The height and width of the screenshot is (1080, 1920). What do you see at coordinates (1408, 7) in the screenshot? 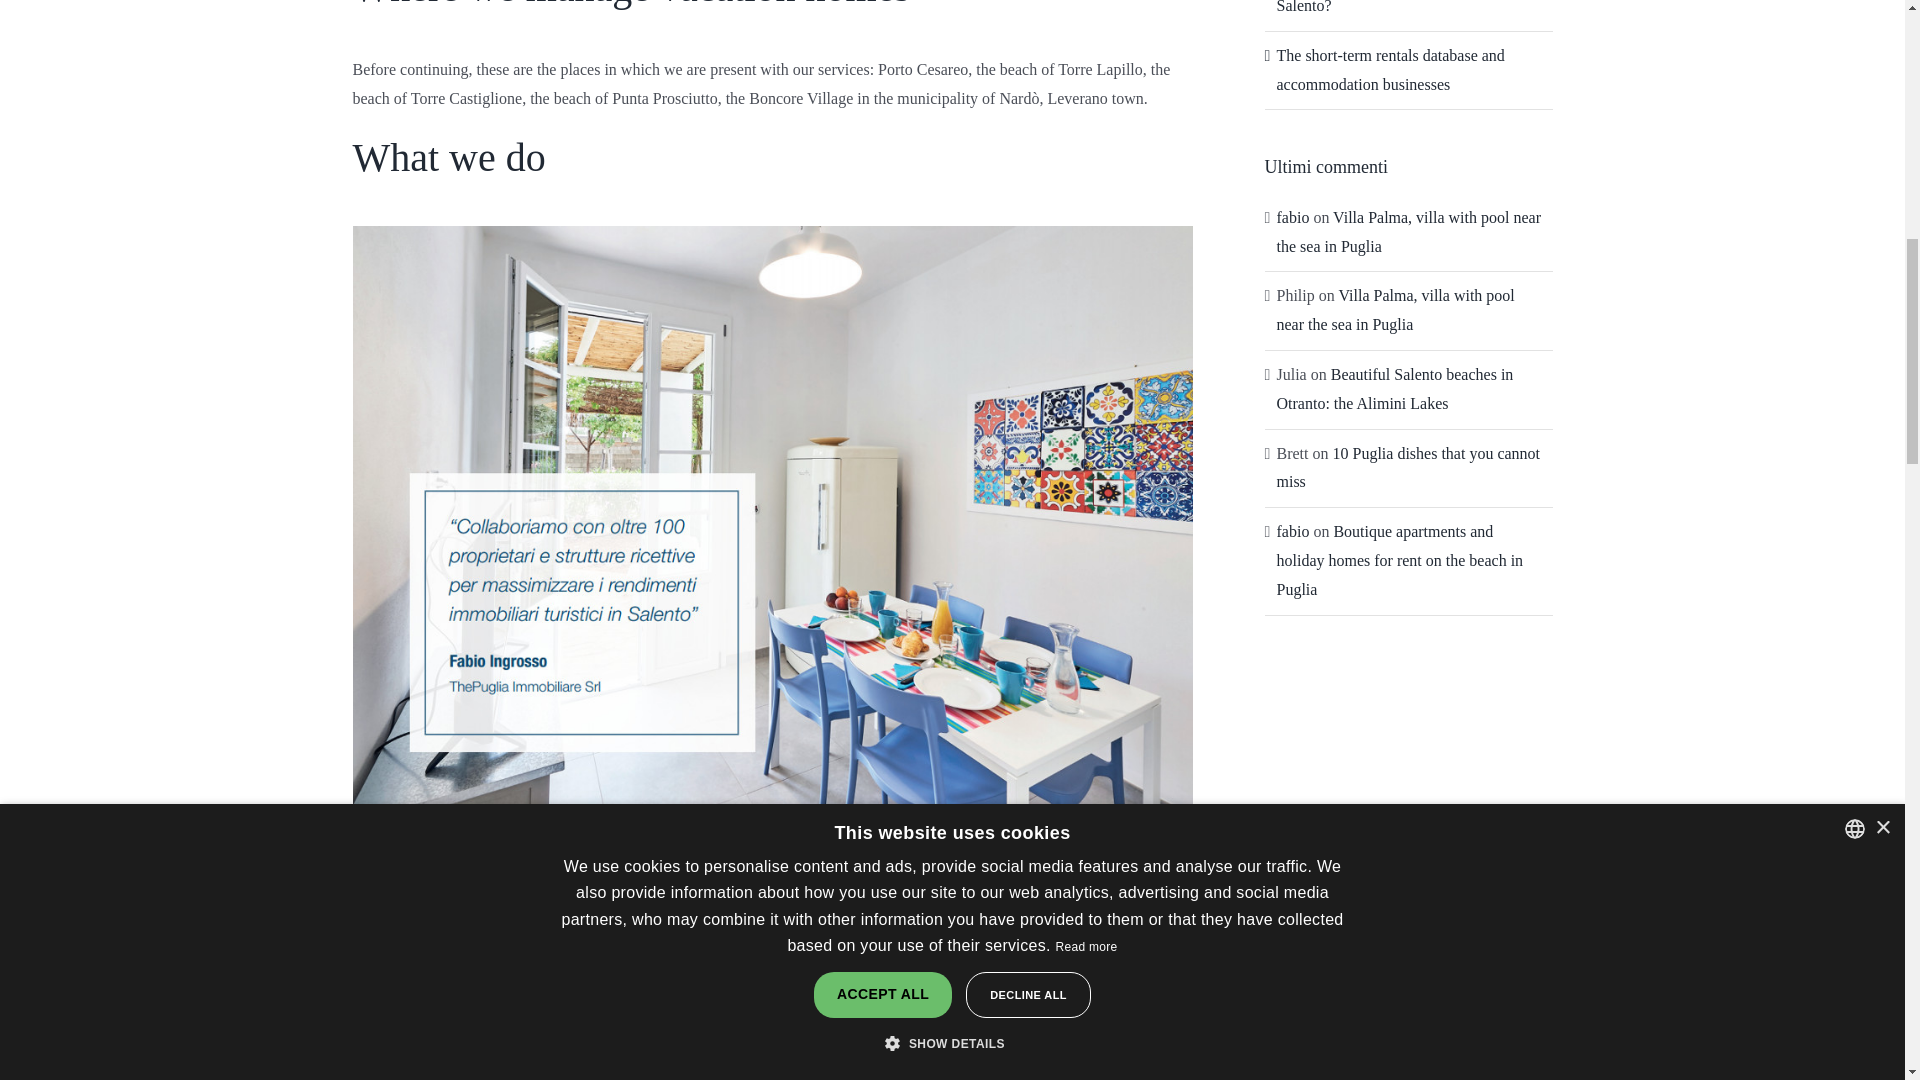
I see `Torre Lapillo beach, the most beautiful in Salento?` at bounding box center [1408, 7].